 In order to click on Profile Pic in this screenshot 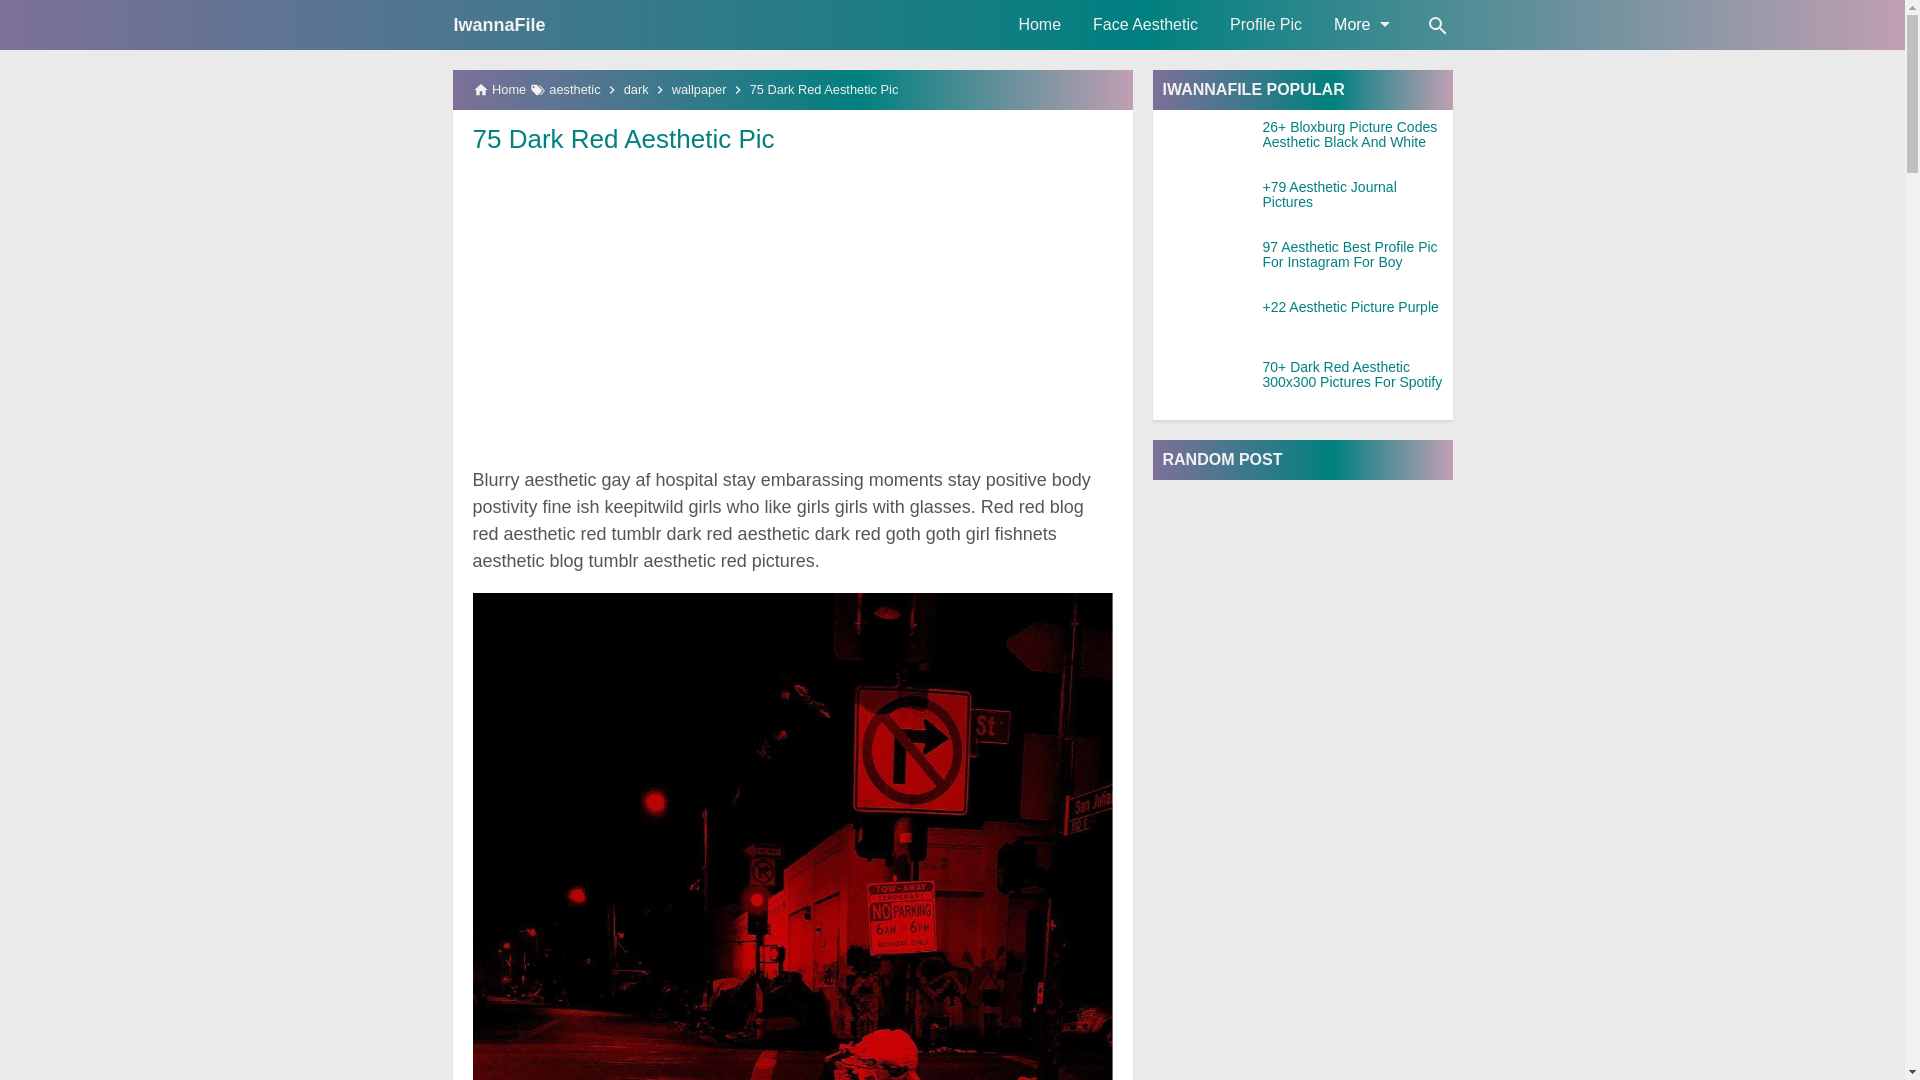, I will do `click(1265, 24)`.